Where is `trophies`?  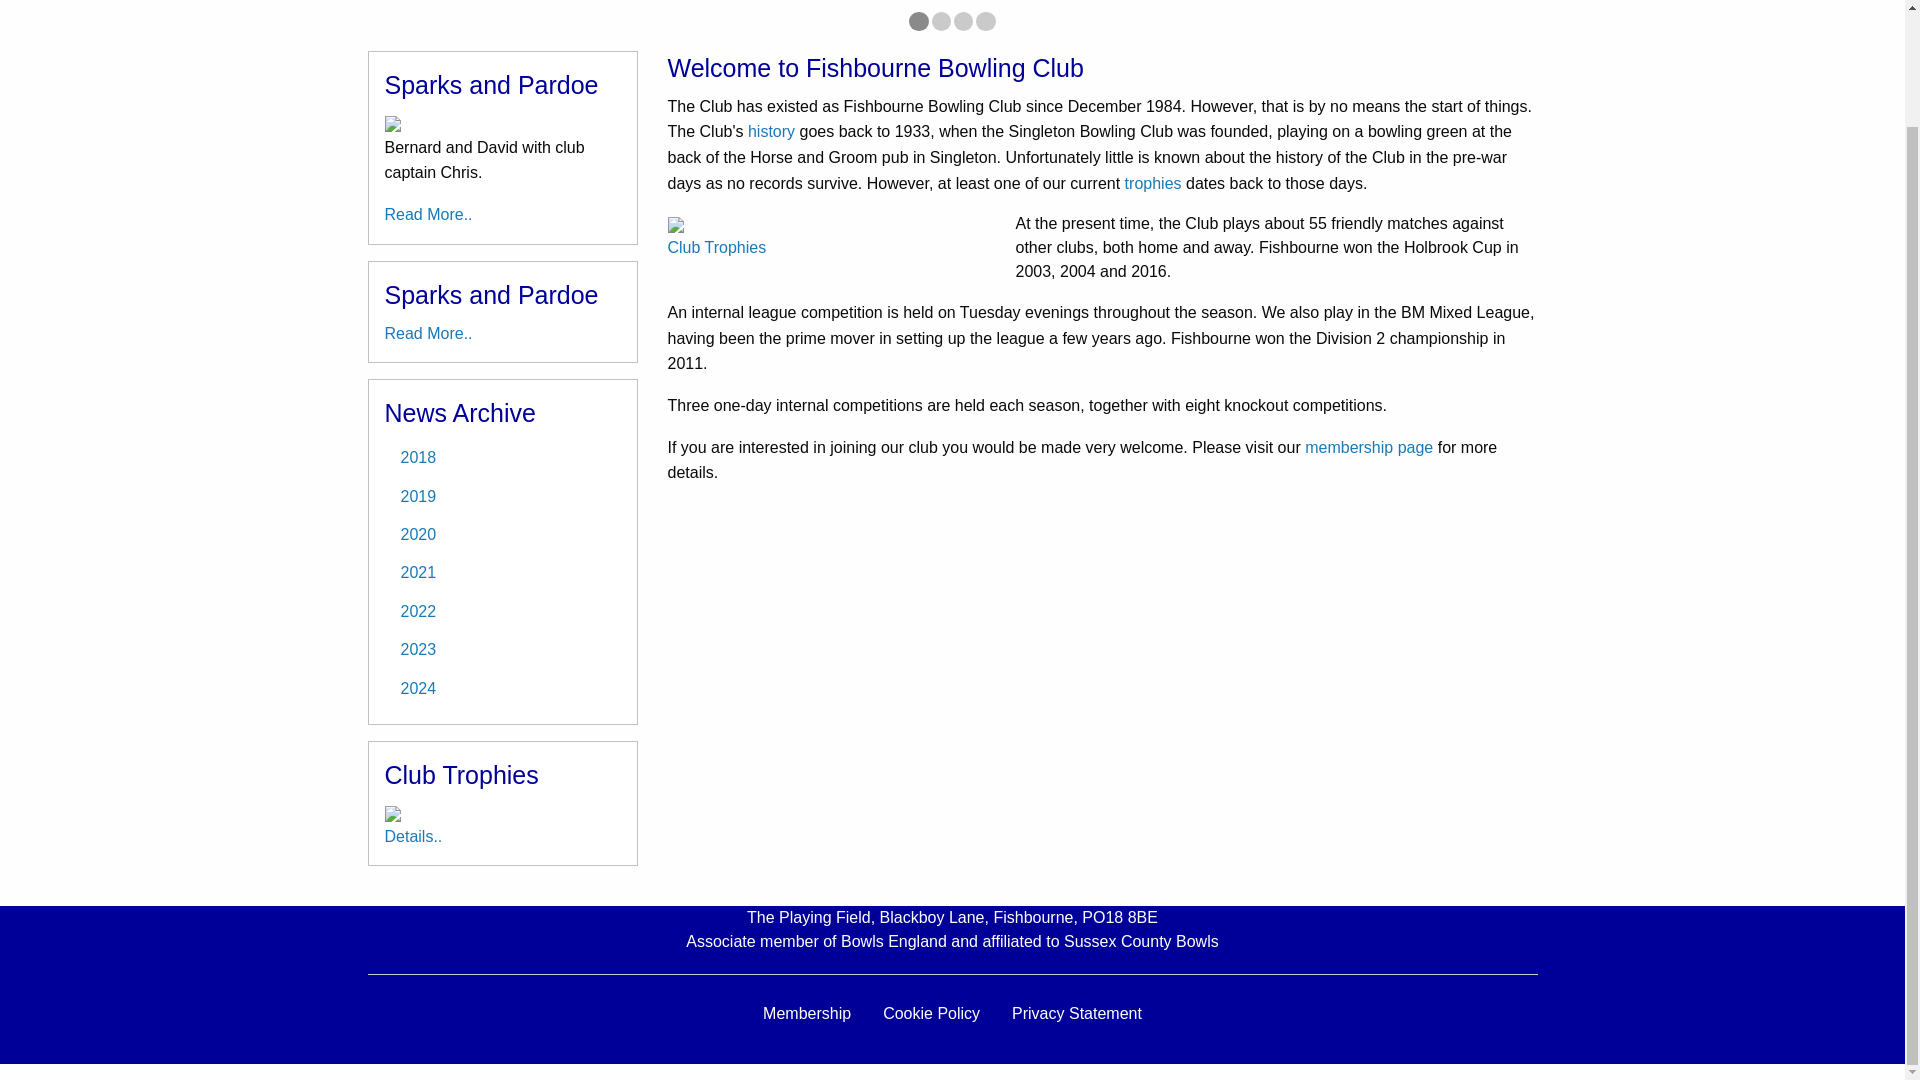 trophies is located at coordinates (1154, 183).